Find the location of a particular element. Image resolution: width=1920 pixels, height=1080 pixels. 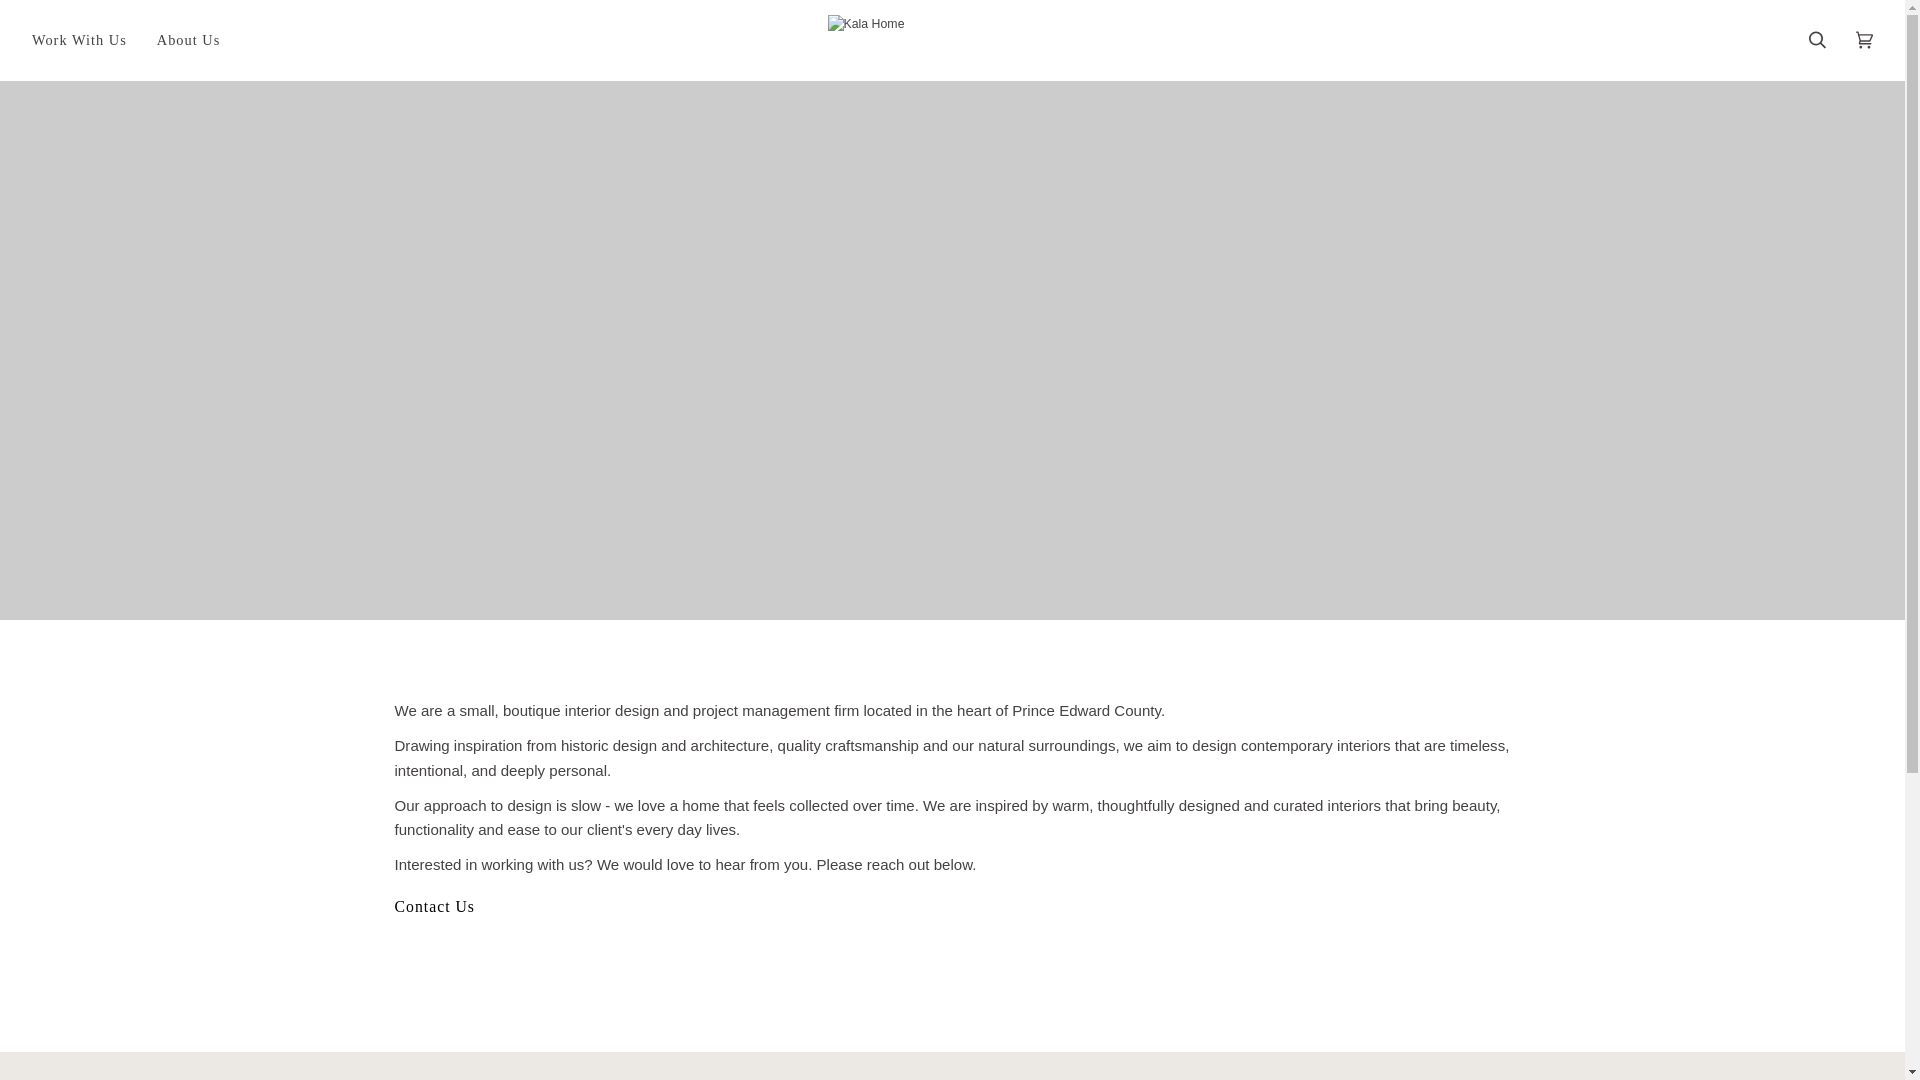

About Us is located at coordinates (189, 40).